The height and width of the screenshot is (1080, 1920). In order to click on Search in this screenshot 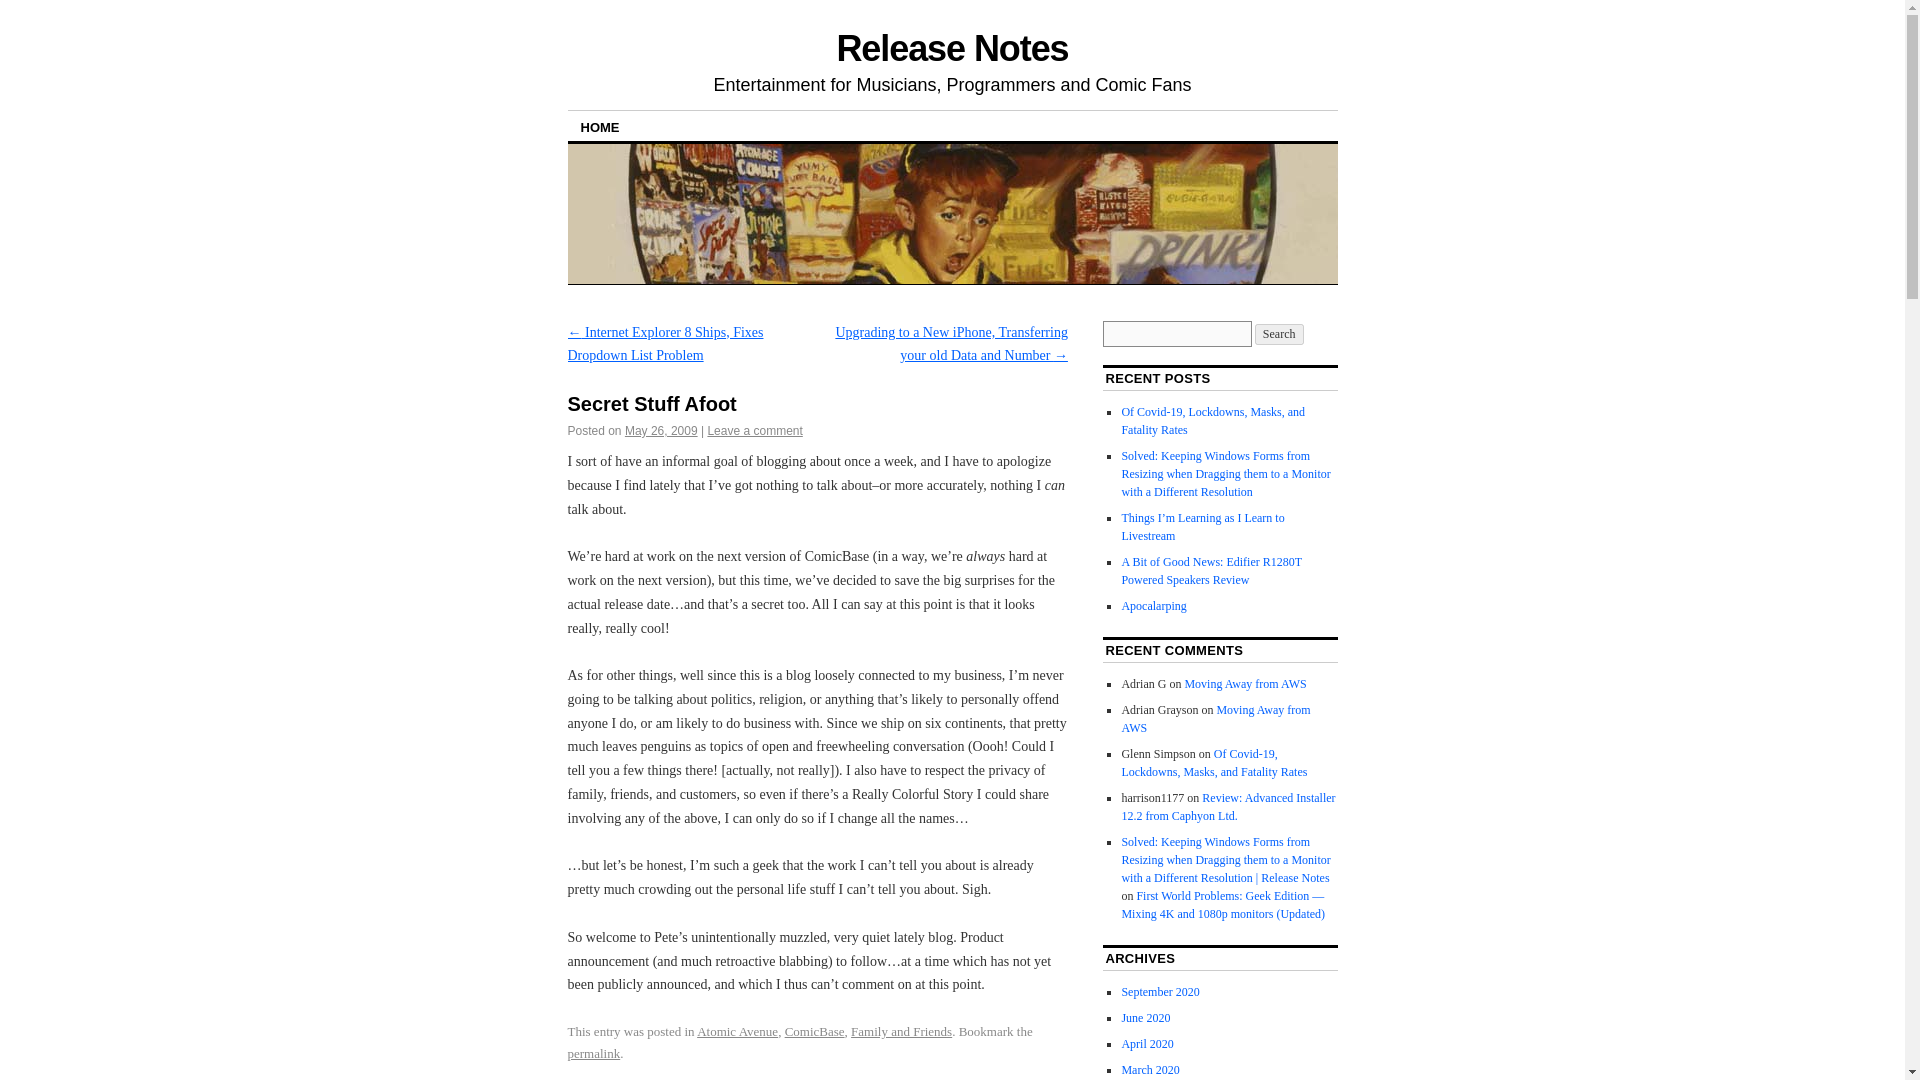, I will do `click(1279, 334)`.